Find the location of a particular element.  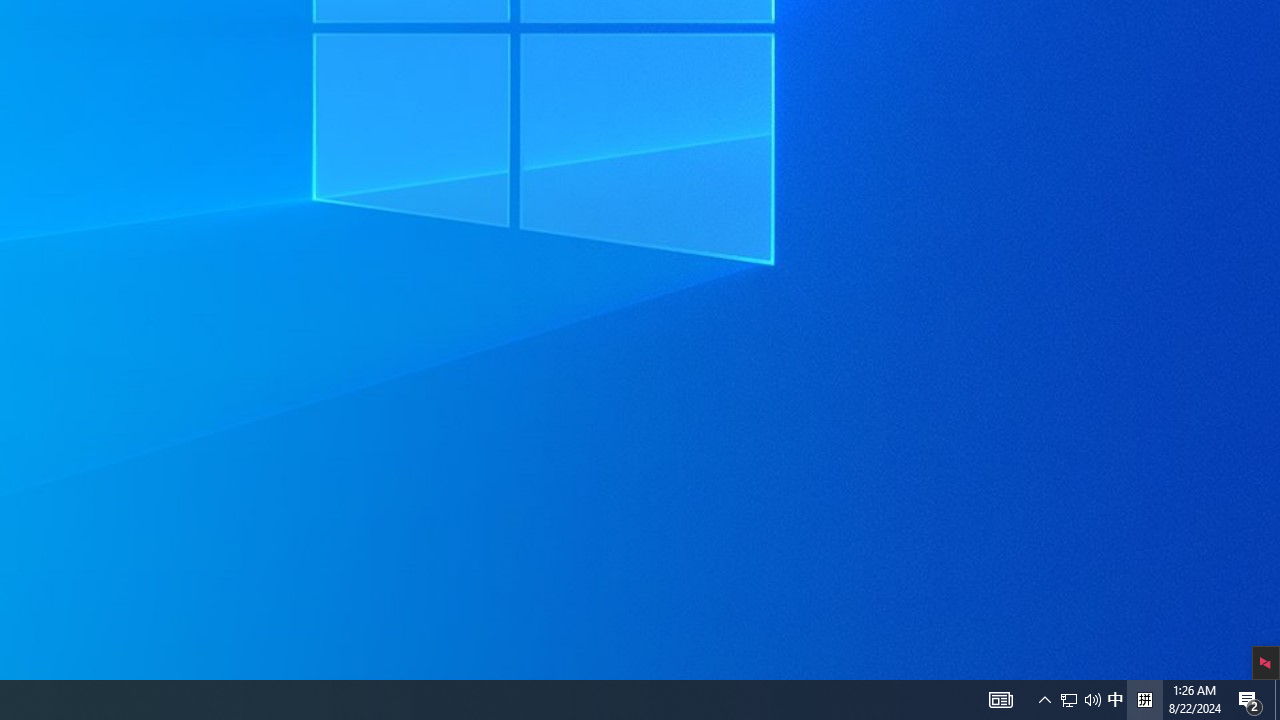

Notification Chevron is located at coordinates (1044, 700).